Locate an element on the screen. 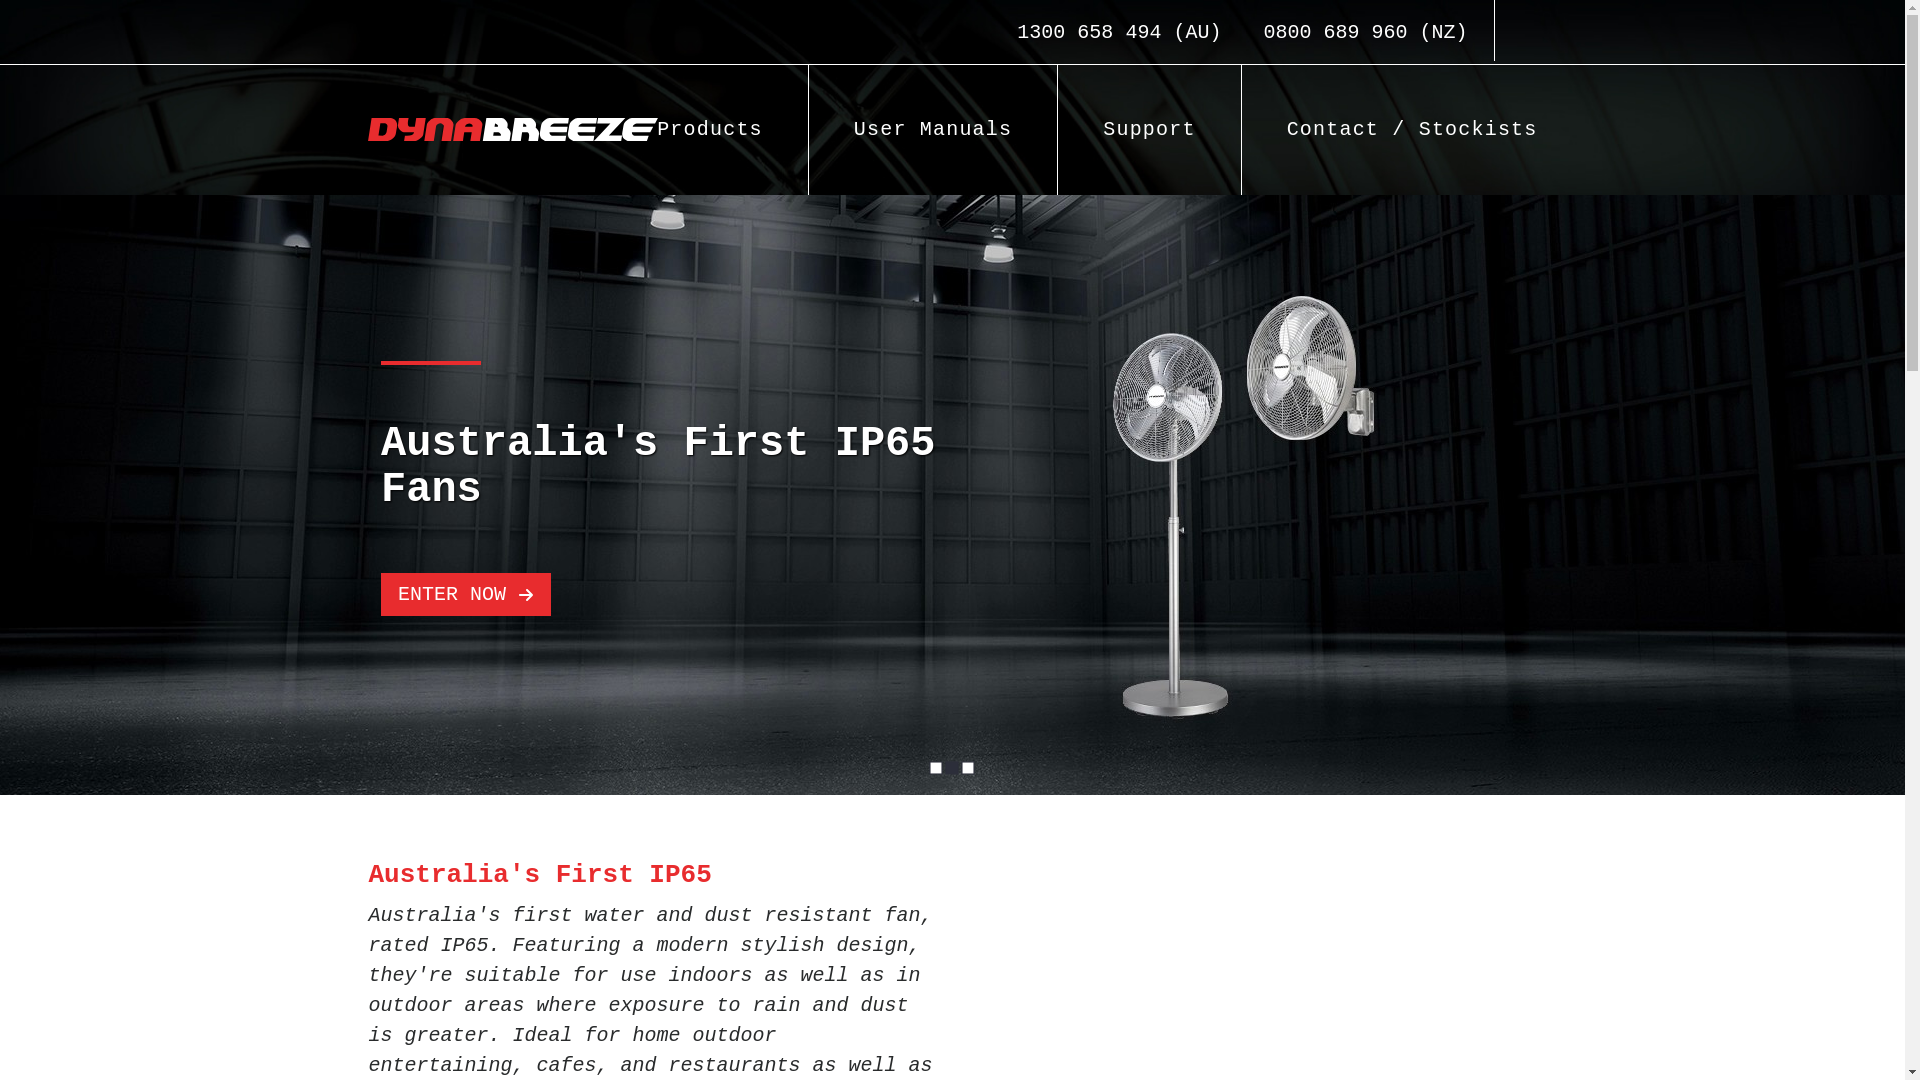 This screenshot has width=1920, height=1080. 0800 689 960 (NZ) is located at coordinates (1365, 32).